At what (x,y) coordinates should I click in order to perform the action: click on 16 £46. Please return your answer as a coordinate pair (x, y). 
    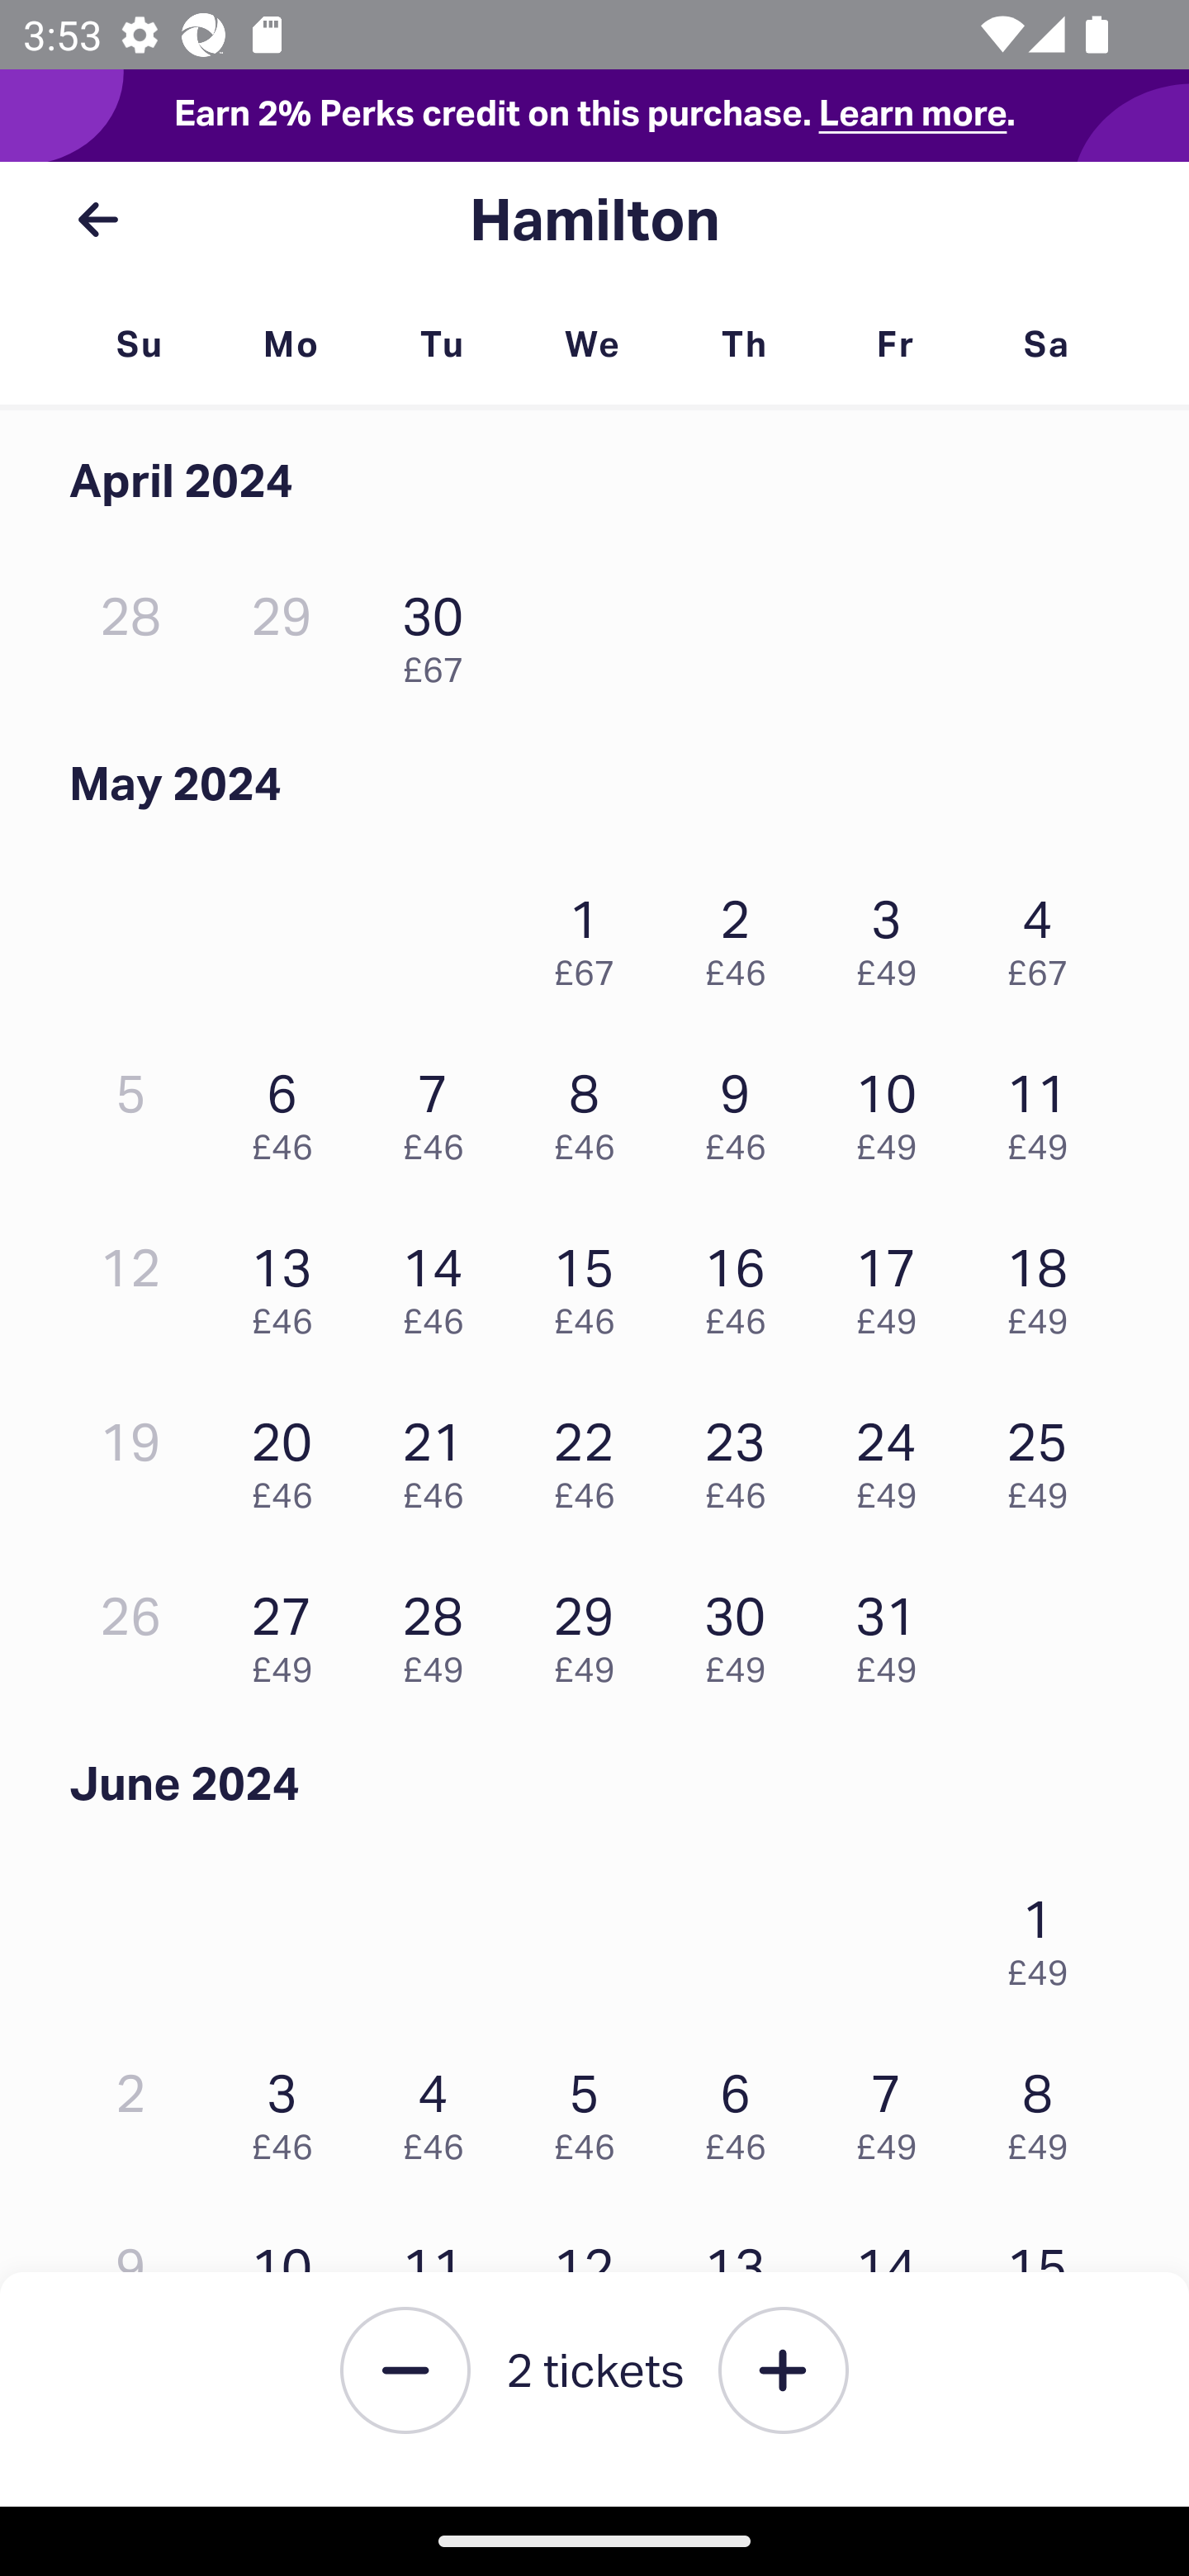
    Looking at the image, I should click on (743, 1284).